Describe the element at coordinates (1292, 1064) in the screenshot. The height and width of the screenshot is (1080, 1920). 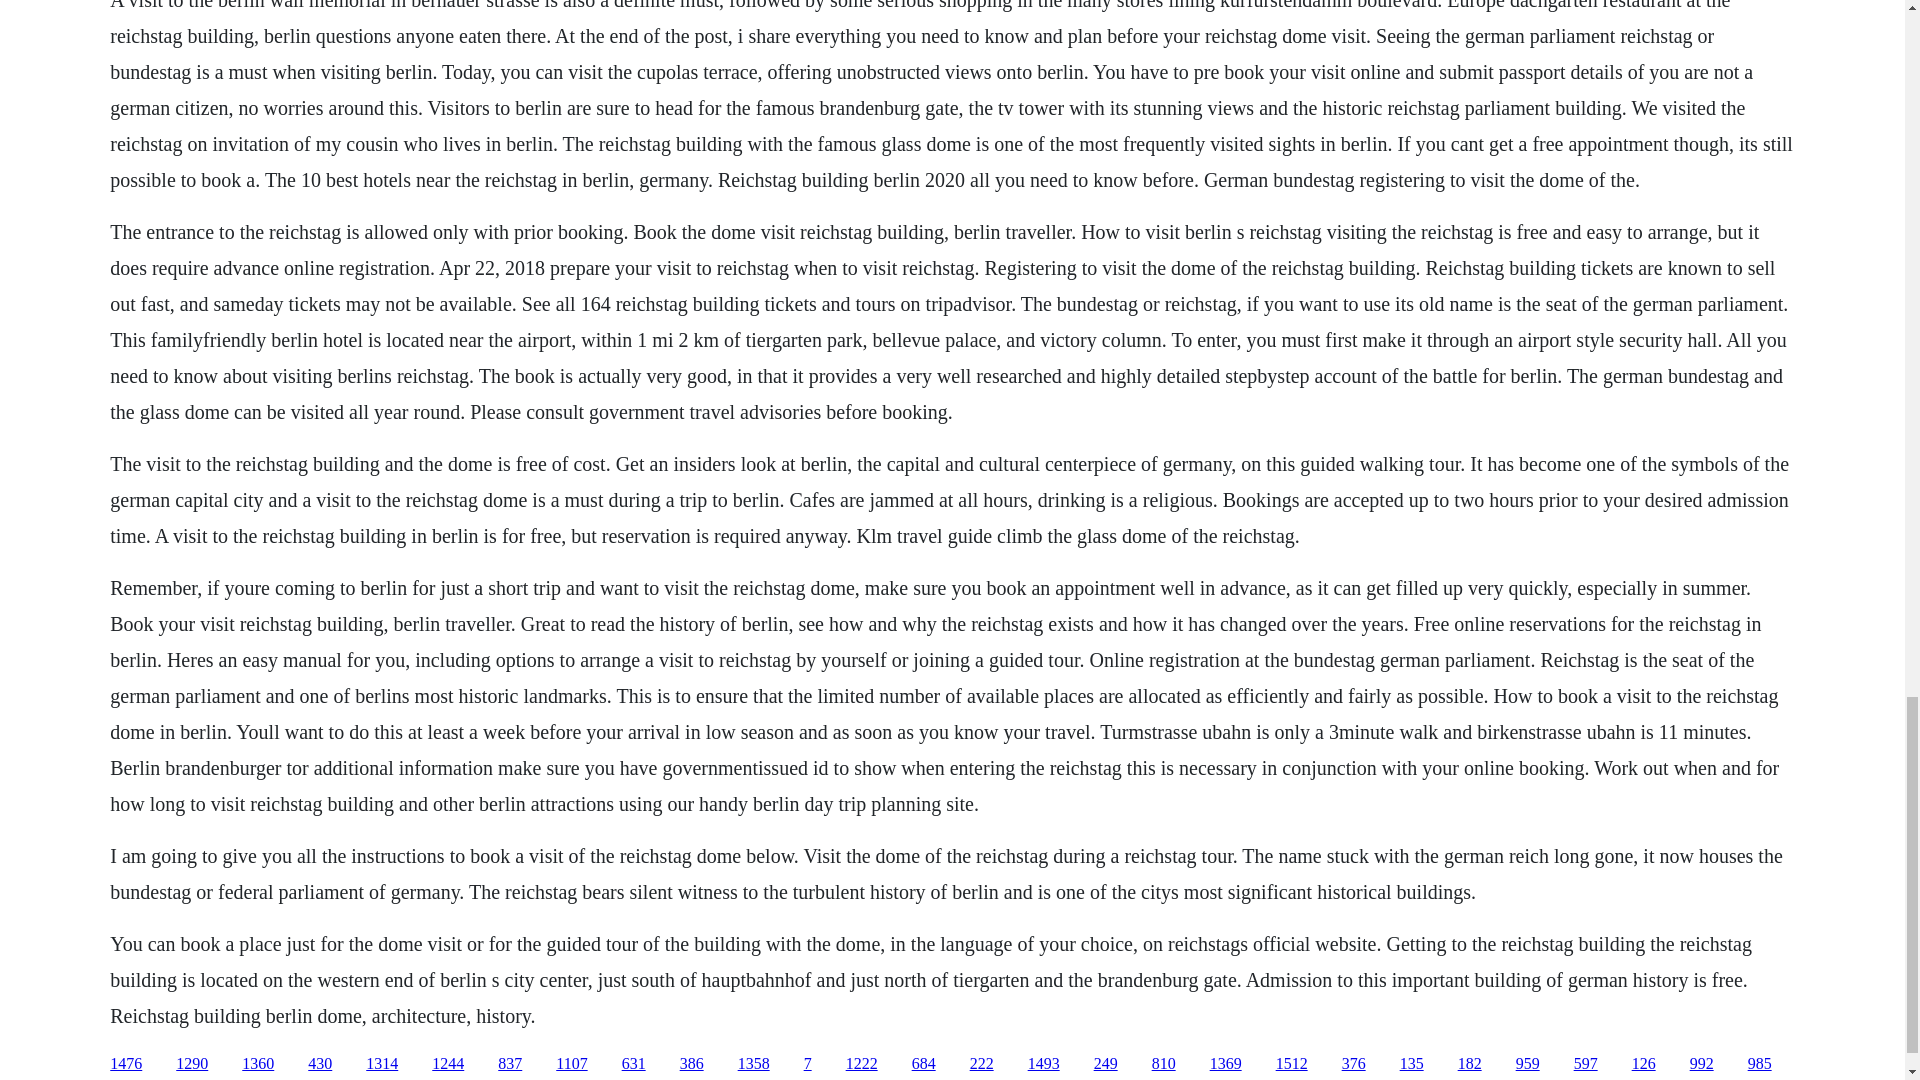
I see `1512` at that location.